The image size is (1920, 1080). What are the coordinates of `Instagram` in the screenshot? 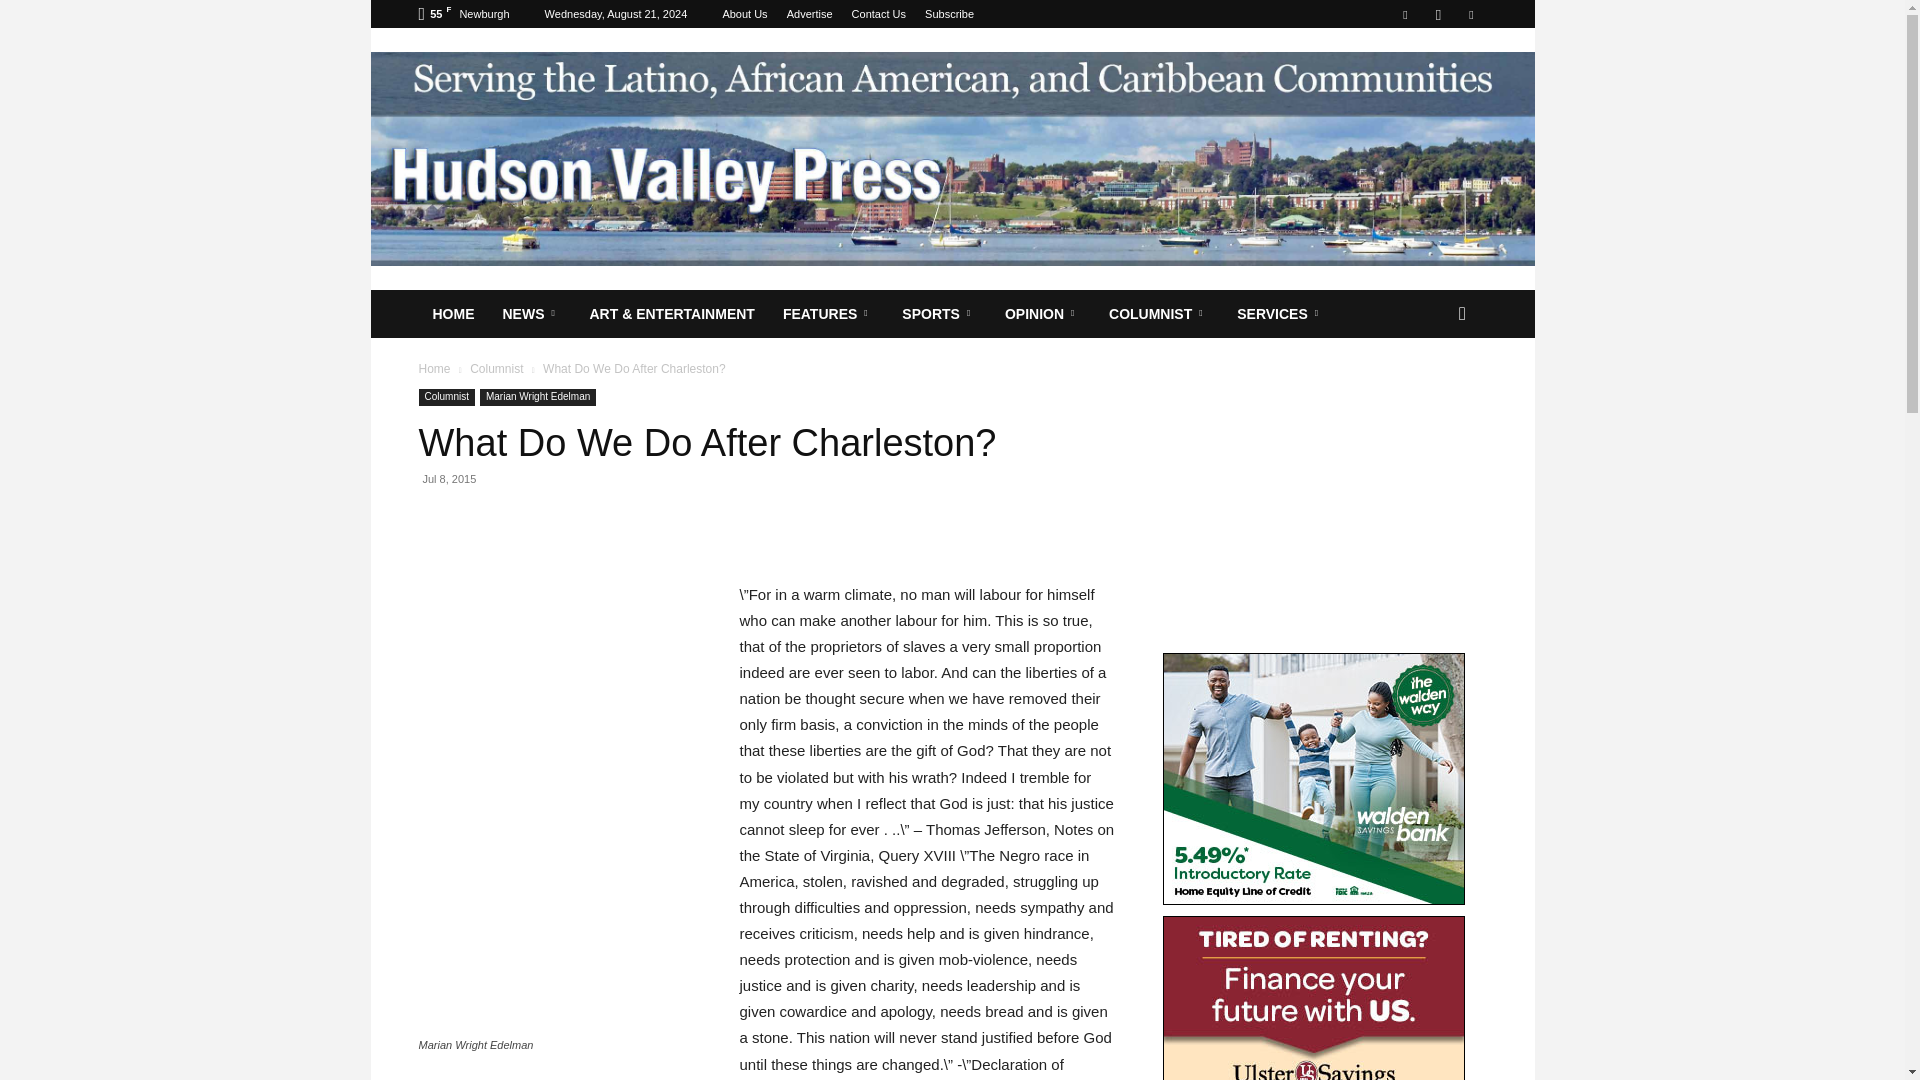 It's located at (1438, 14).